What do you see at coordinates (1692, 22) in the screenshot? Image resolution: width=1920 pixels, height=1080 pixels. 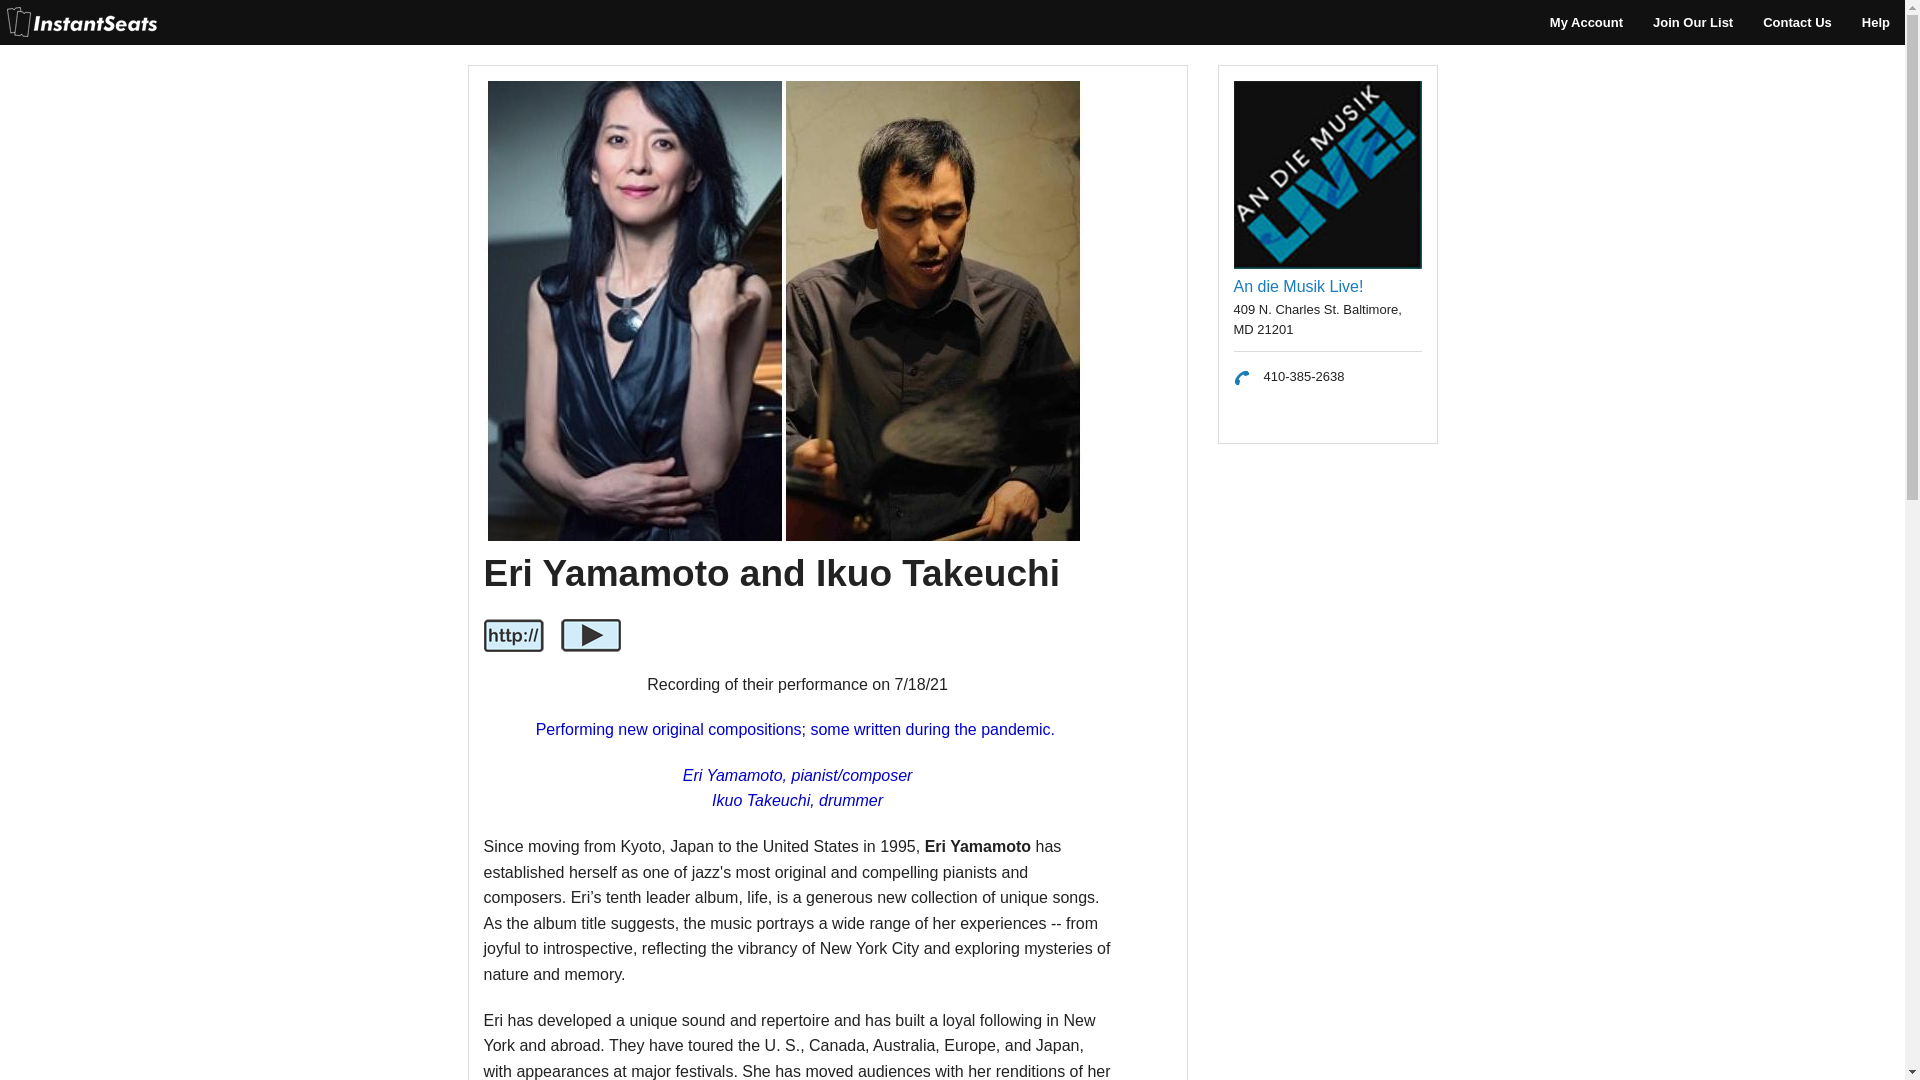 I see `Join Our List` at bounding box center [1692, 22].